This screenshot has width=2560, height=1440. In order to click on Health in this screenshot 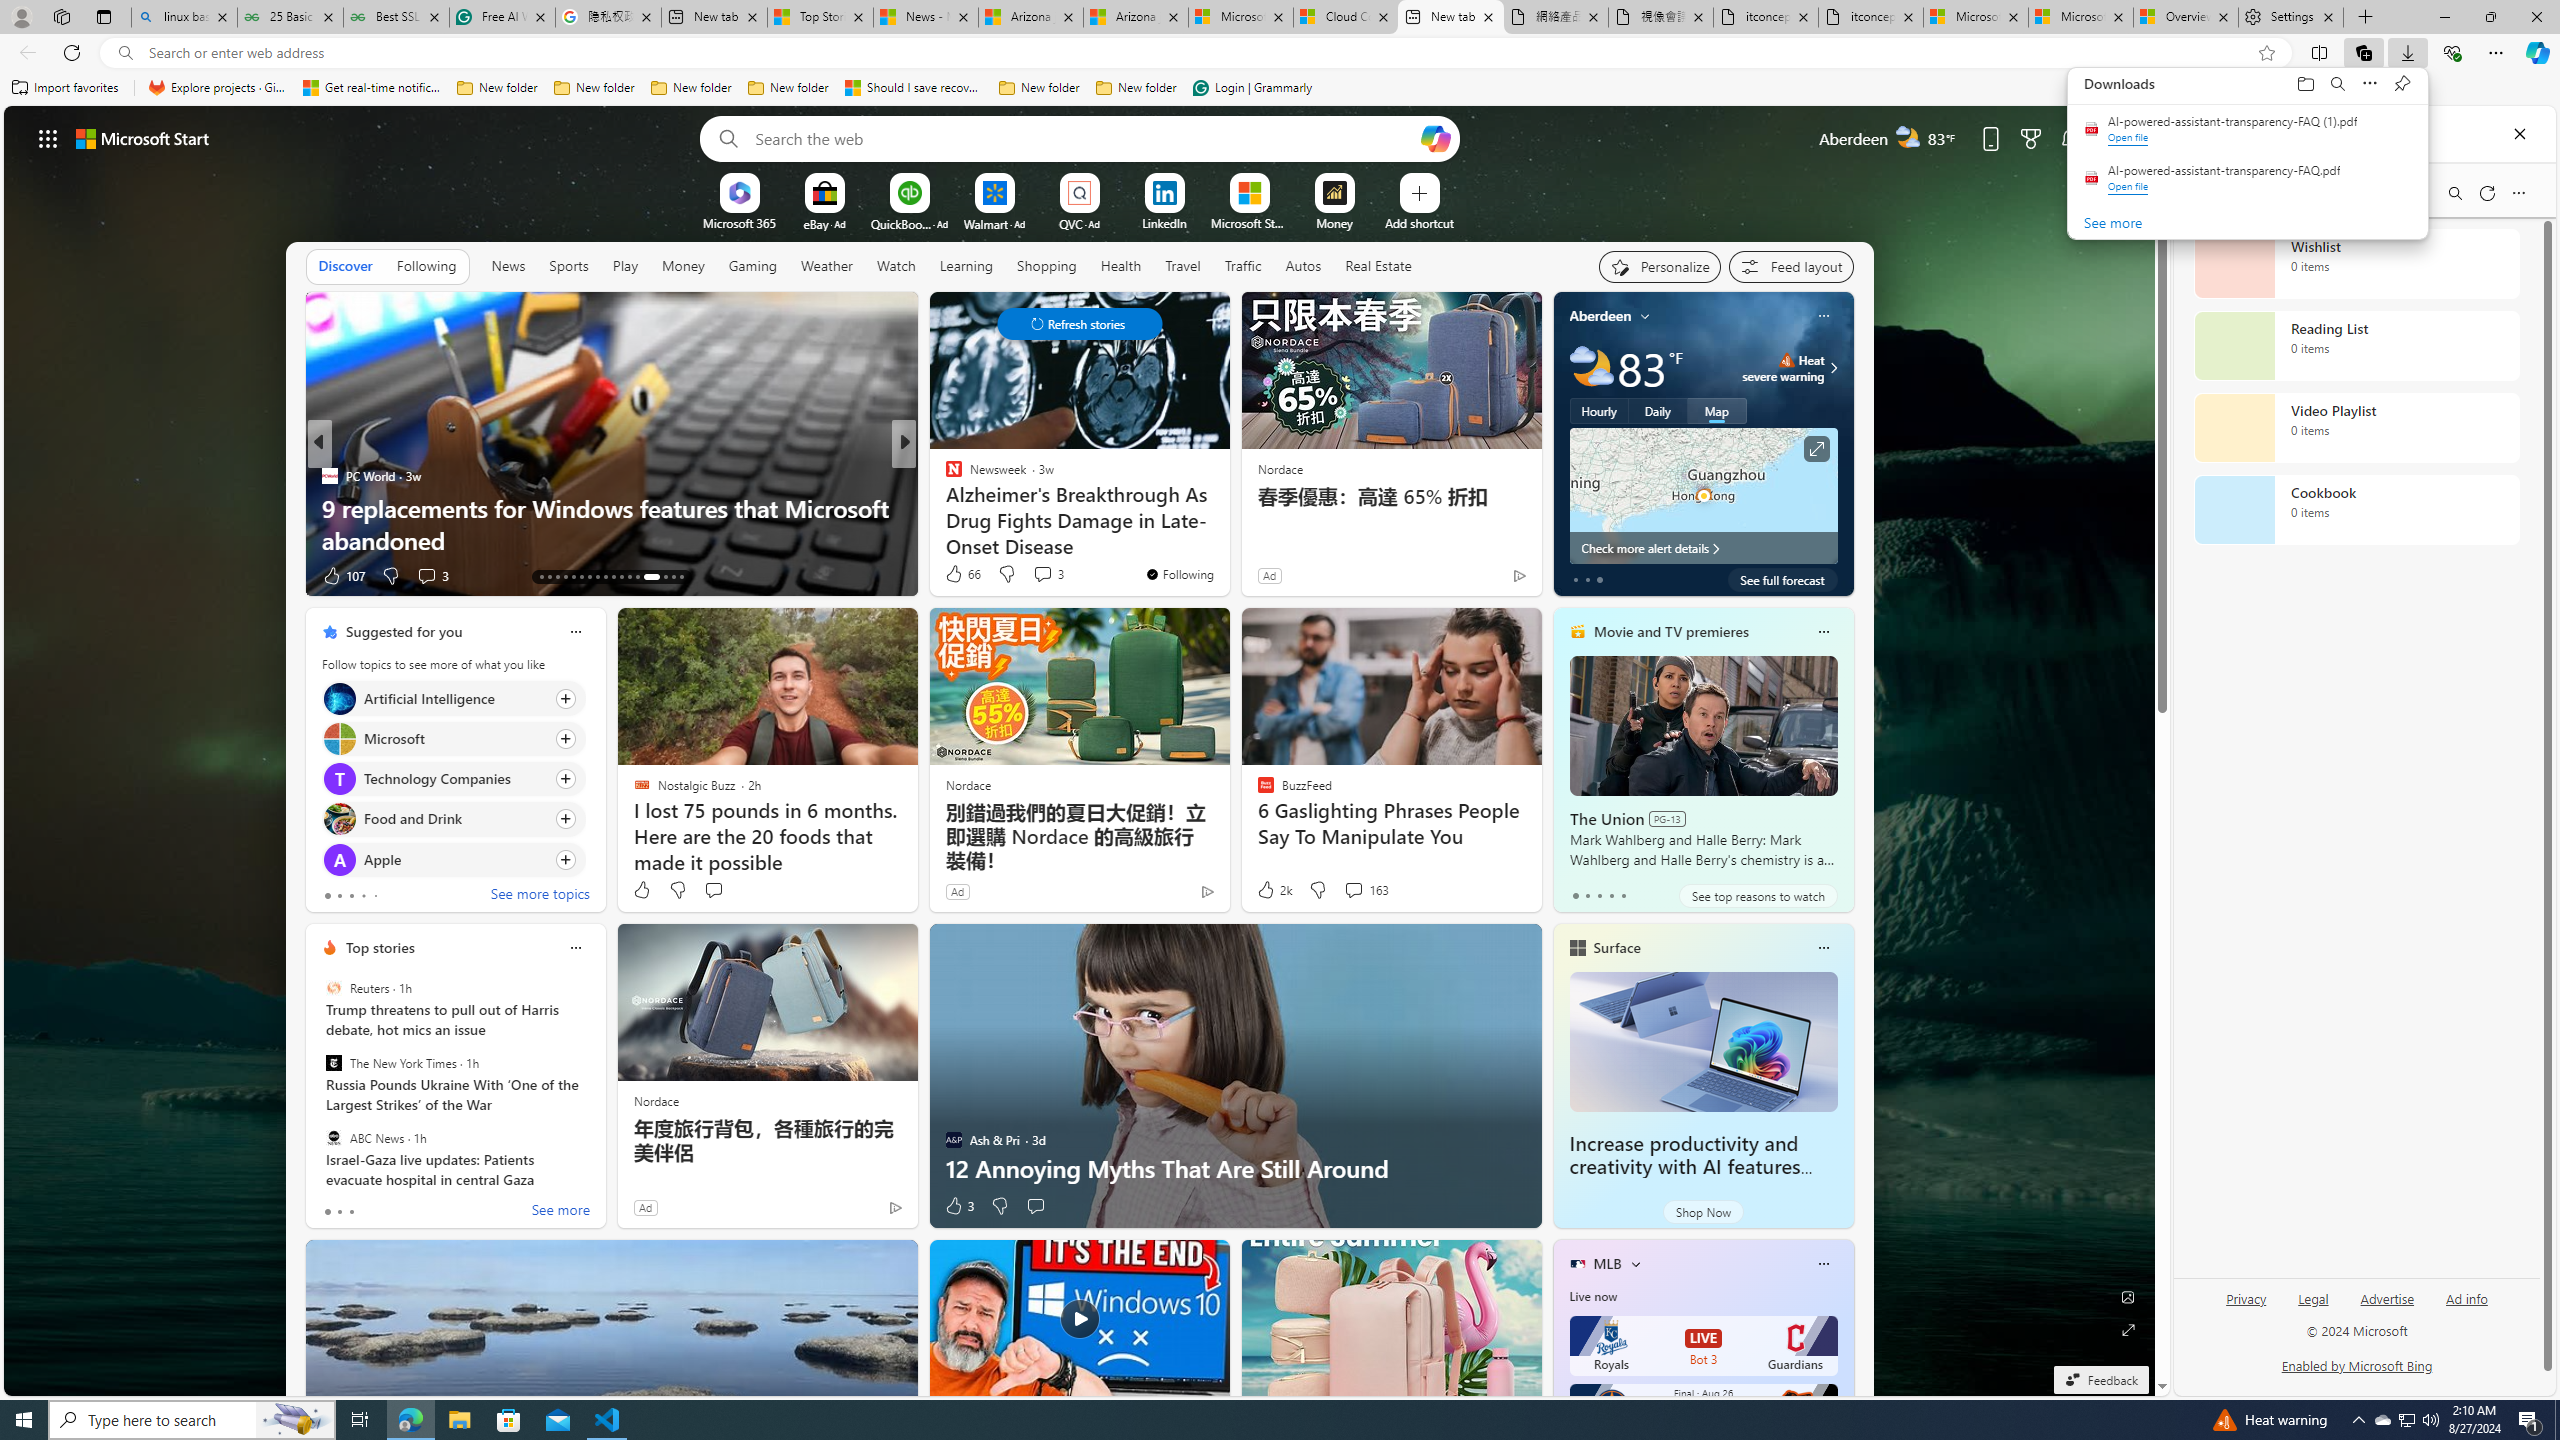, I will do `click(1121, 266)`.